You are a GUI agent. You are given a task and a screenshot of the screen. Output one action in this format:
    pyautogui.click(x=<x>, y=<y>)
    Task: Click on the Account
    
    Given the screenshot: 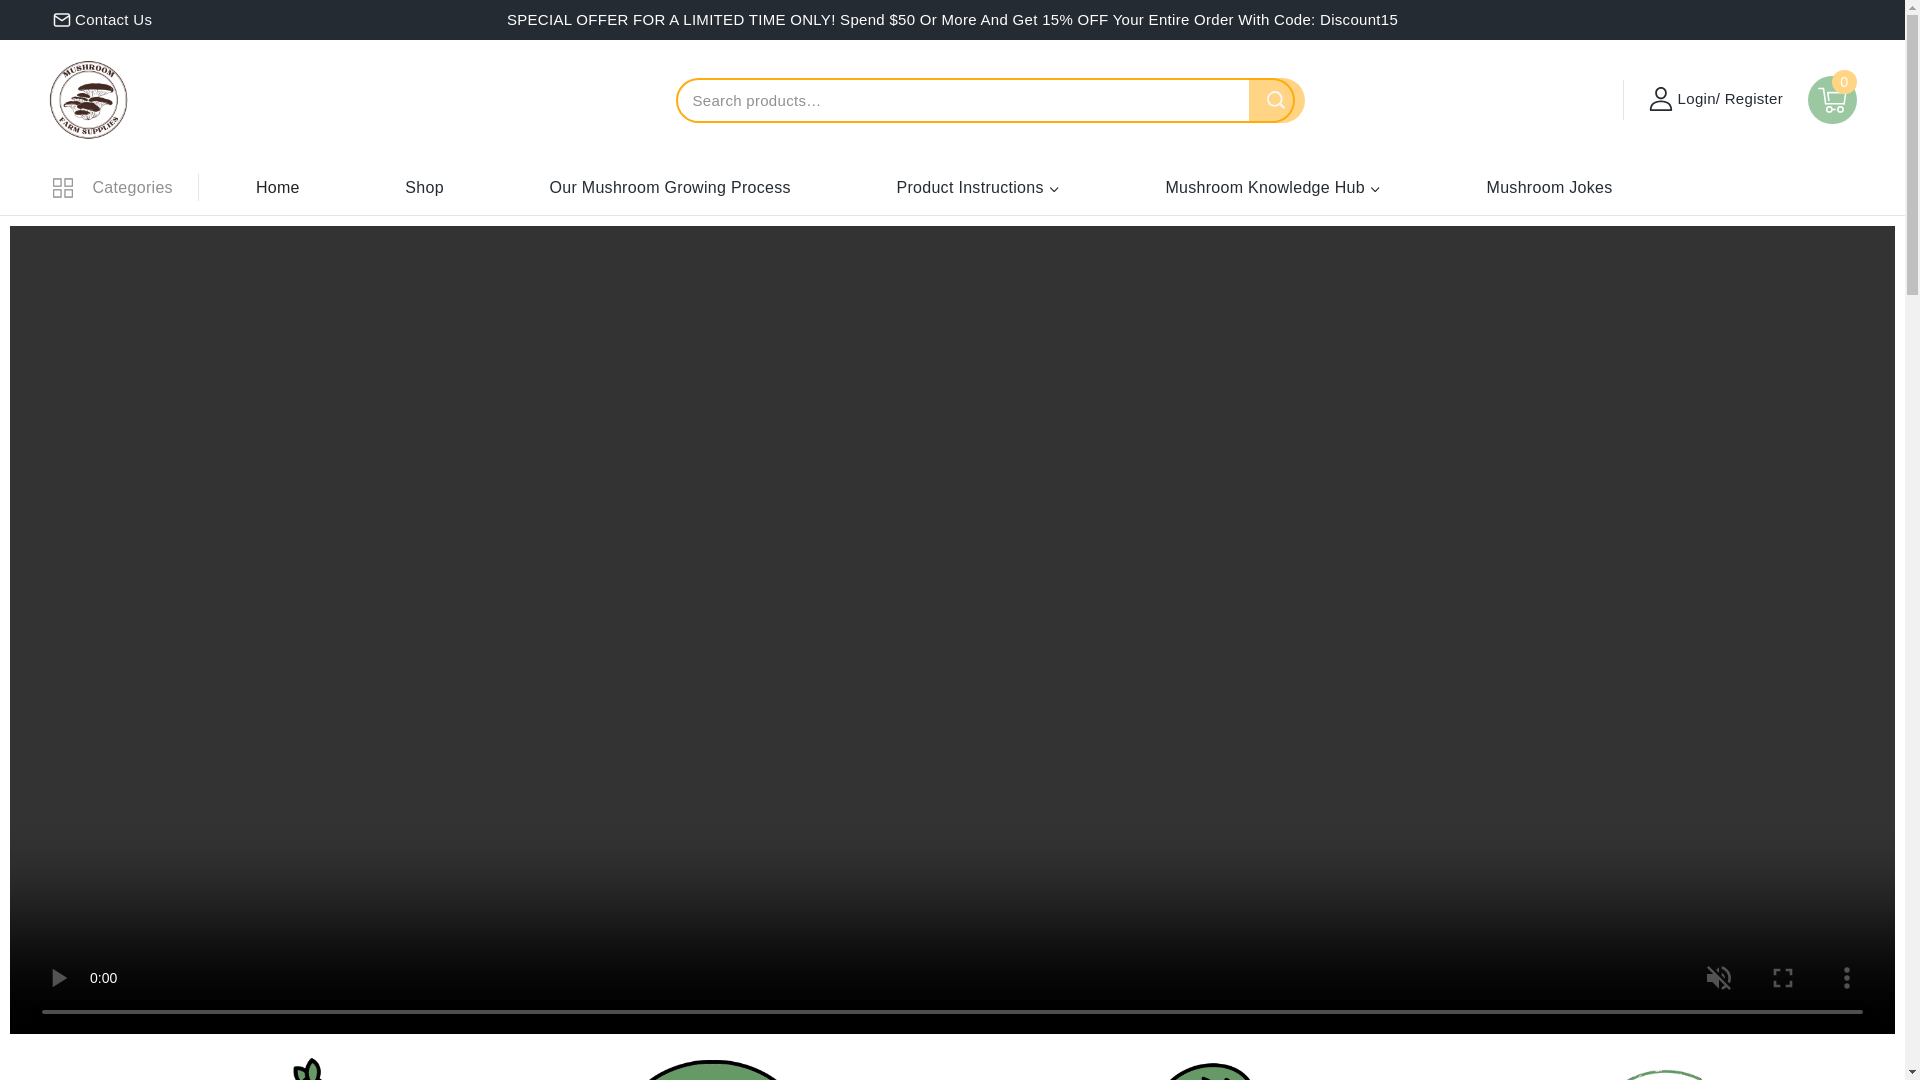 What is the action you would take?
    pyautogui.click(x=1660, y=98)
    